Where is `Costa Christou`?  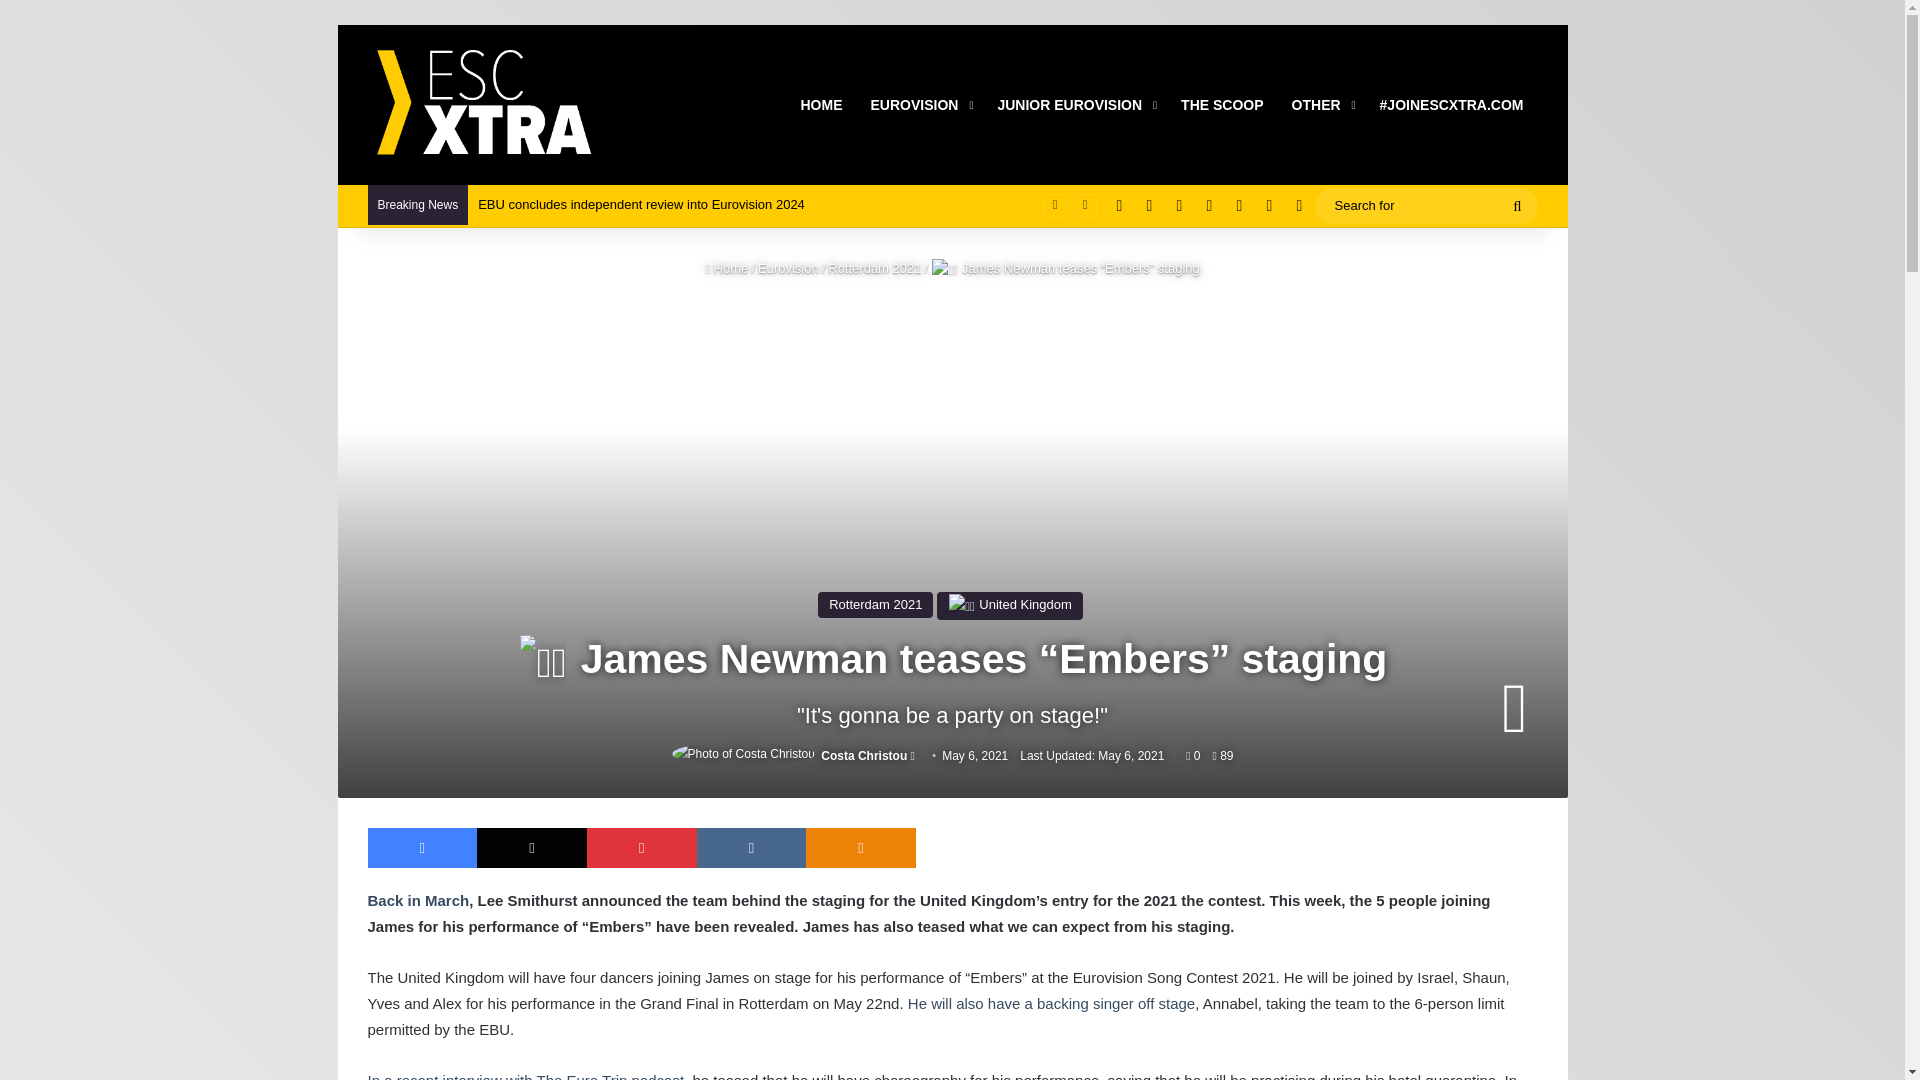
Costa Christou is located at coordinates (864, 756).